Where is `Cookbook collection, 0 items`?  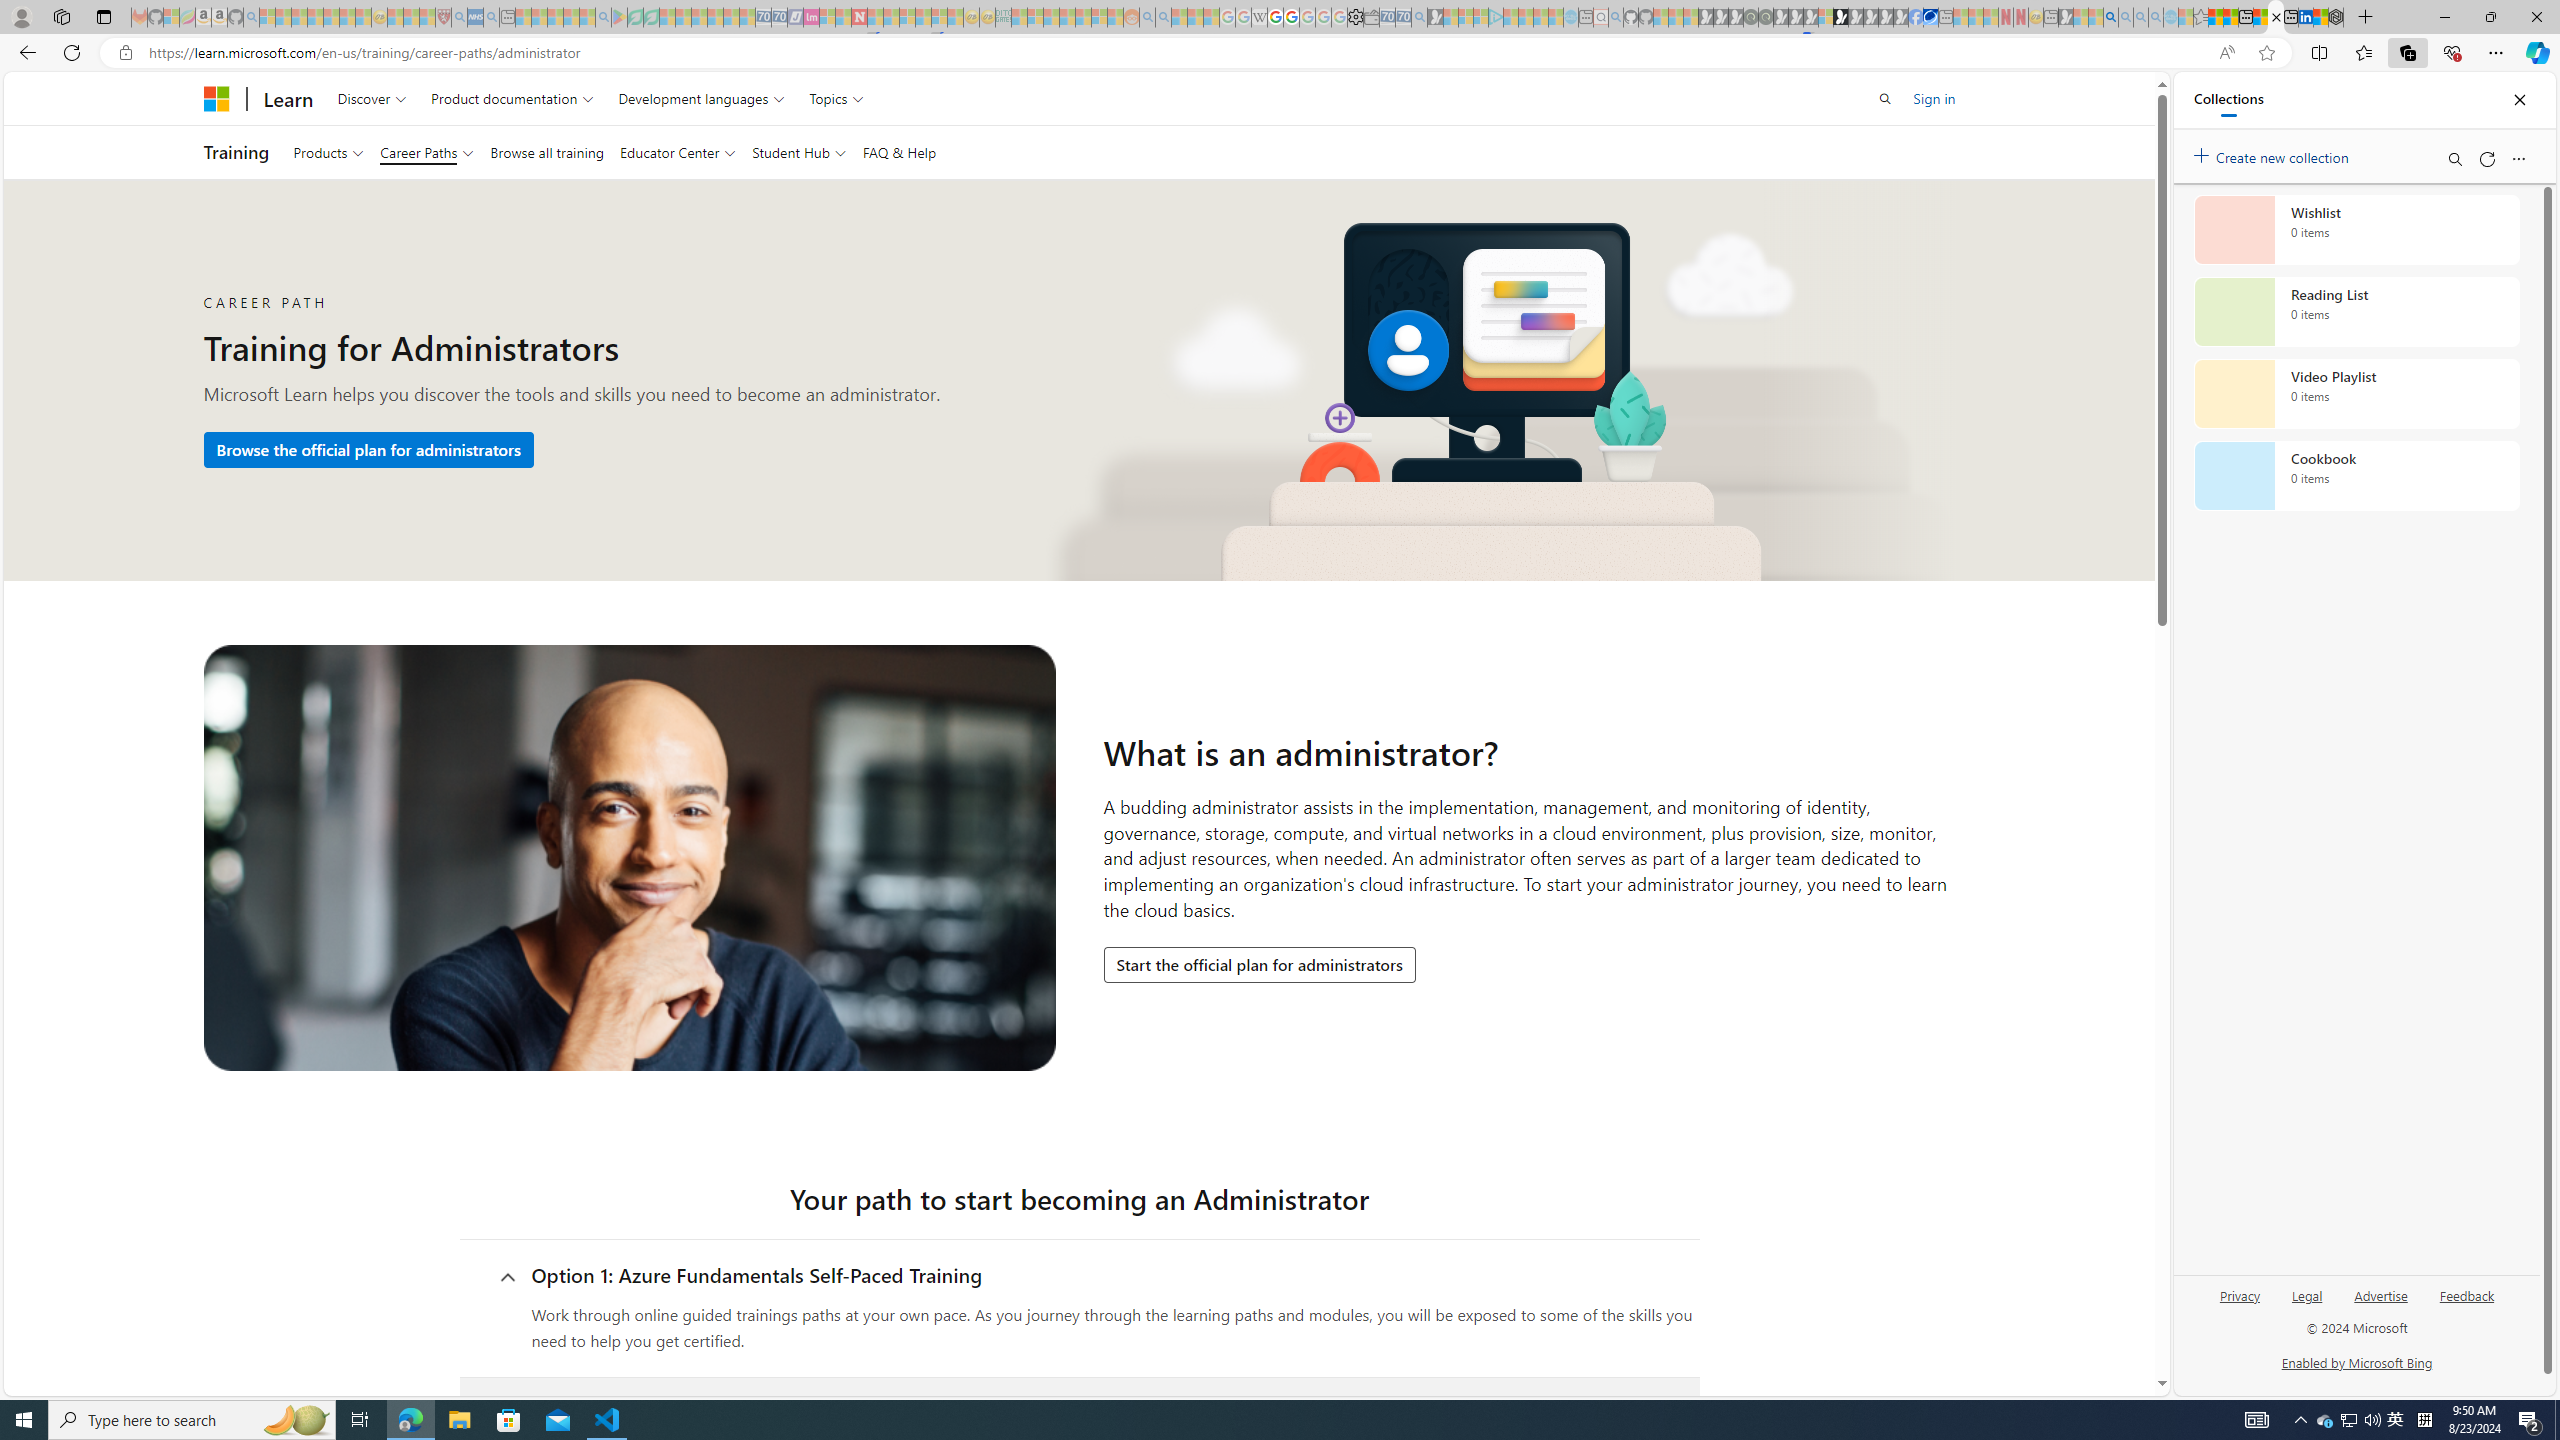
Cookbook collection, 0 items is located at coordinates (2356, 476).